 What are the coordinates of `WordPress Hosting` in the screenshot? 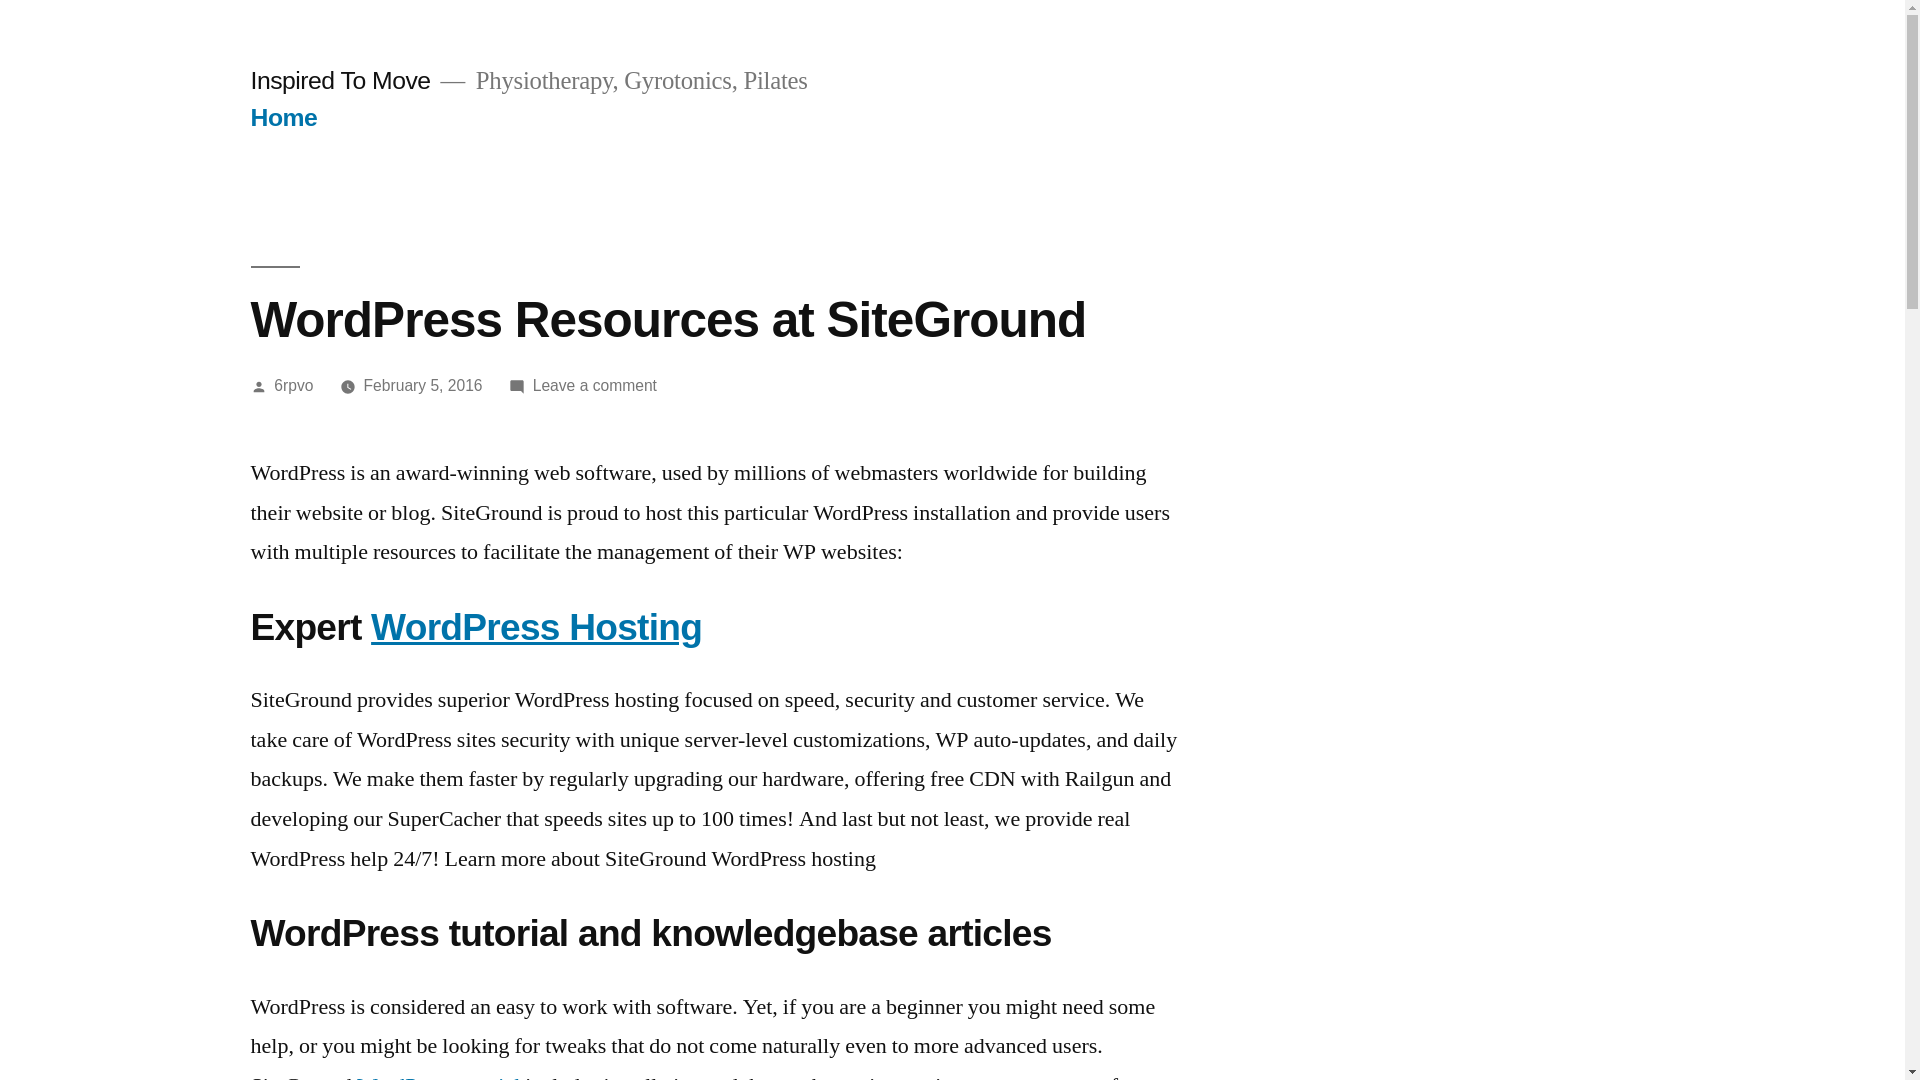 It's located at (536, 627).